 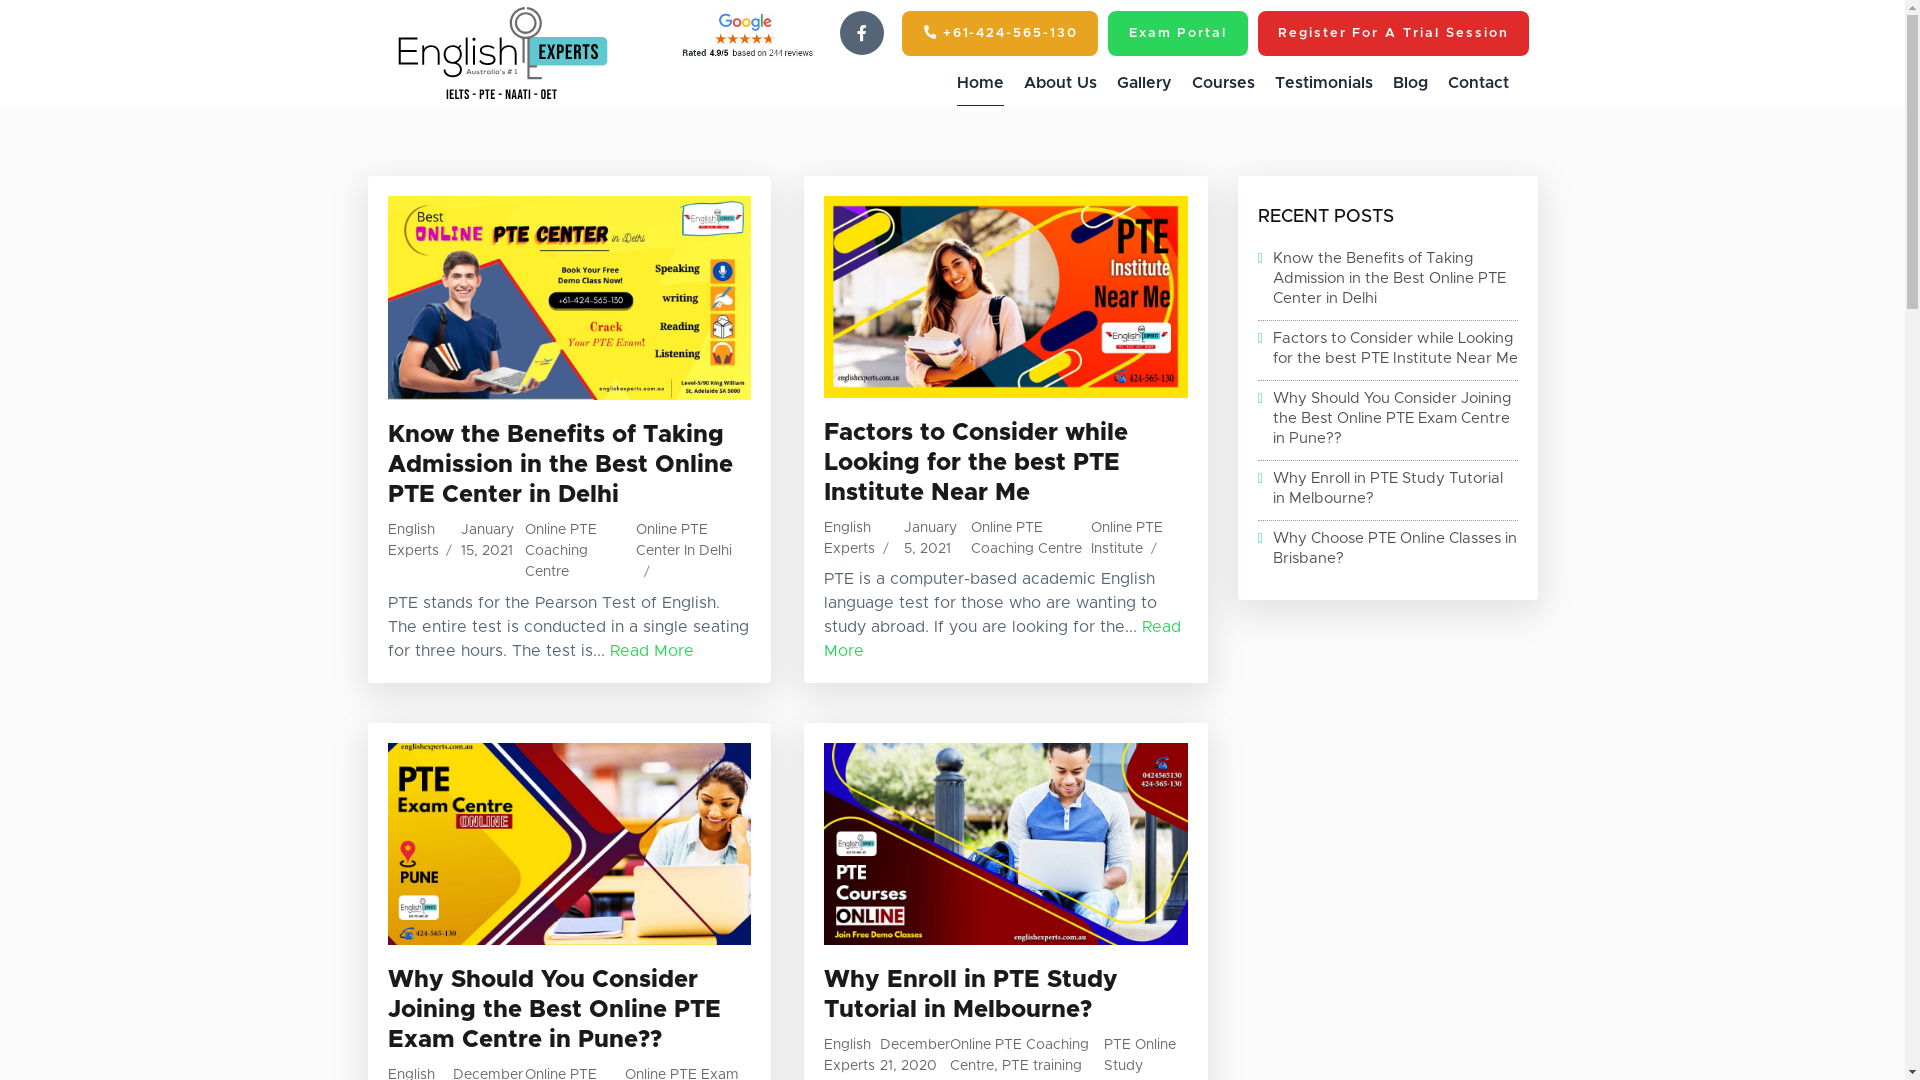 I want to click on Courses, so click(x=1224, y=84).